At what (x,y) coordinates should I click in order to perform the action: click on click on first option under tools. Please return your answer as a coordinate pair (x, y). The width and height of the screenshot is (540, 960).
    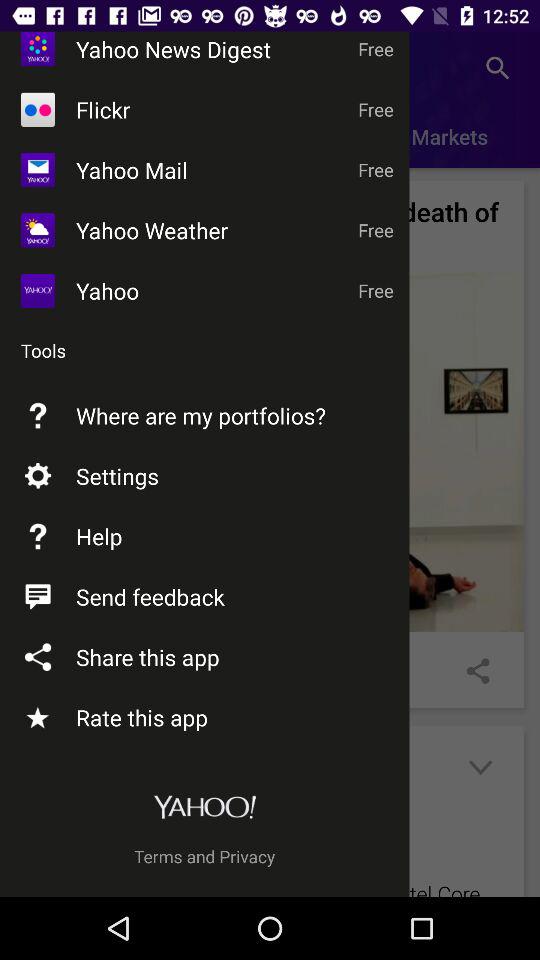
    Looking at the image, I should click on (270, 452).